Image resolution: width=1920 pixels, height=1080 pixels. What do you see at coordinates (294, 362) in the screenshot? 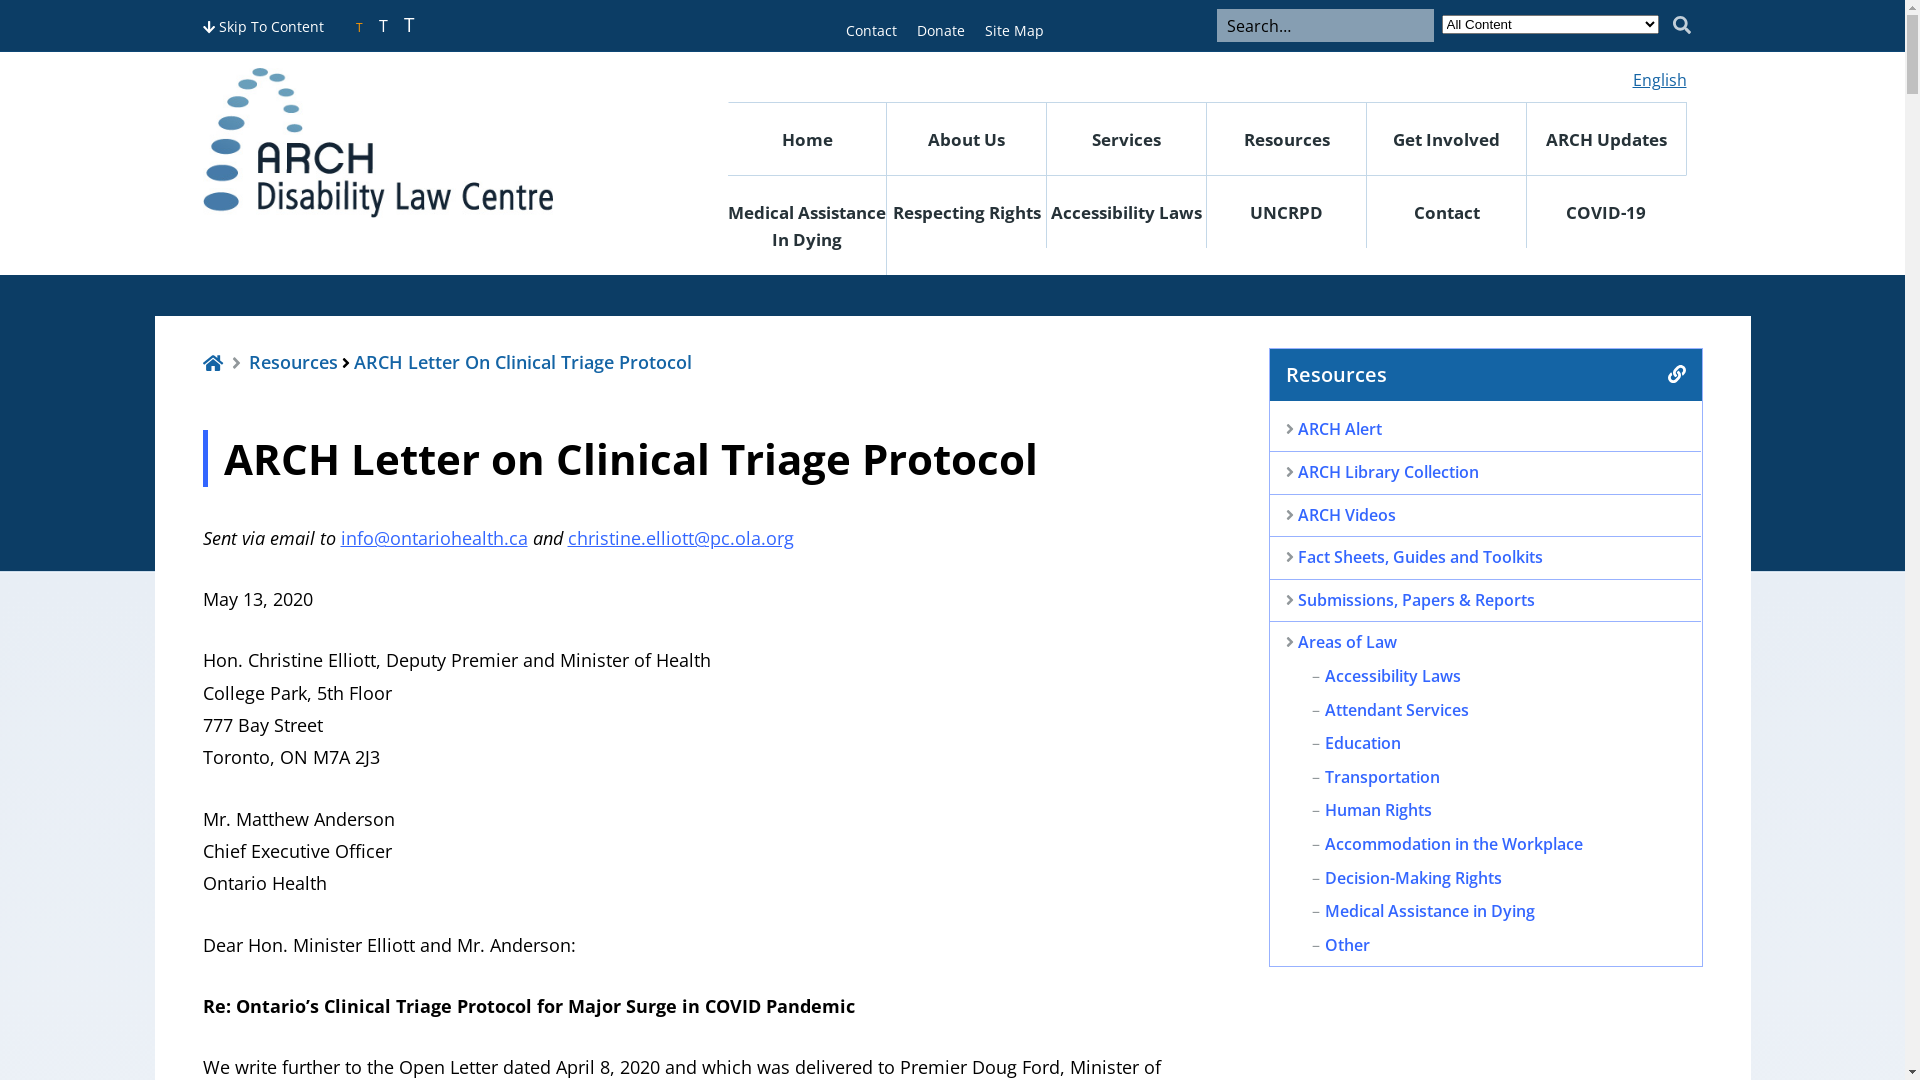
I see `Resources` at bounding box center [294, 362].